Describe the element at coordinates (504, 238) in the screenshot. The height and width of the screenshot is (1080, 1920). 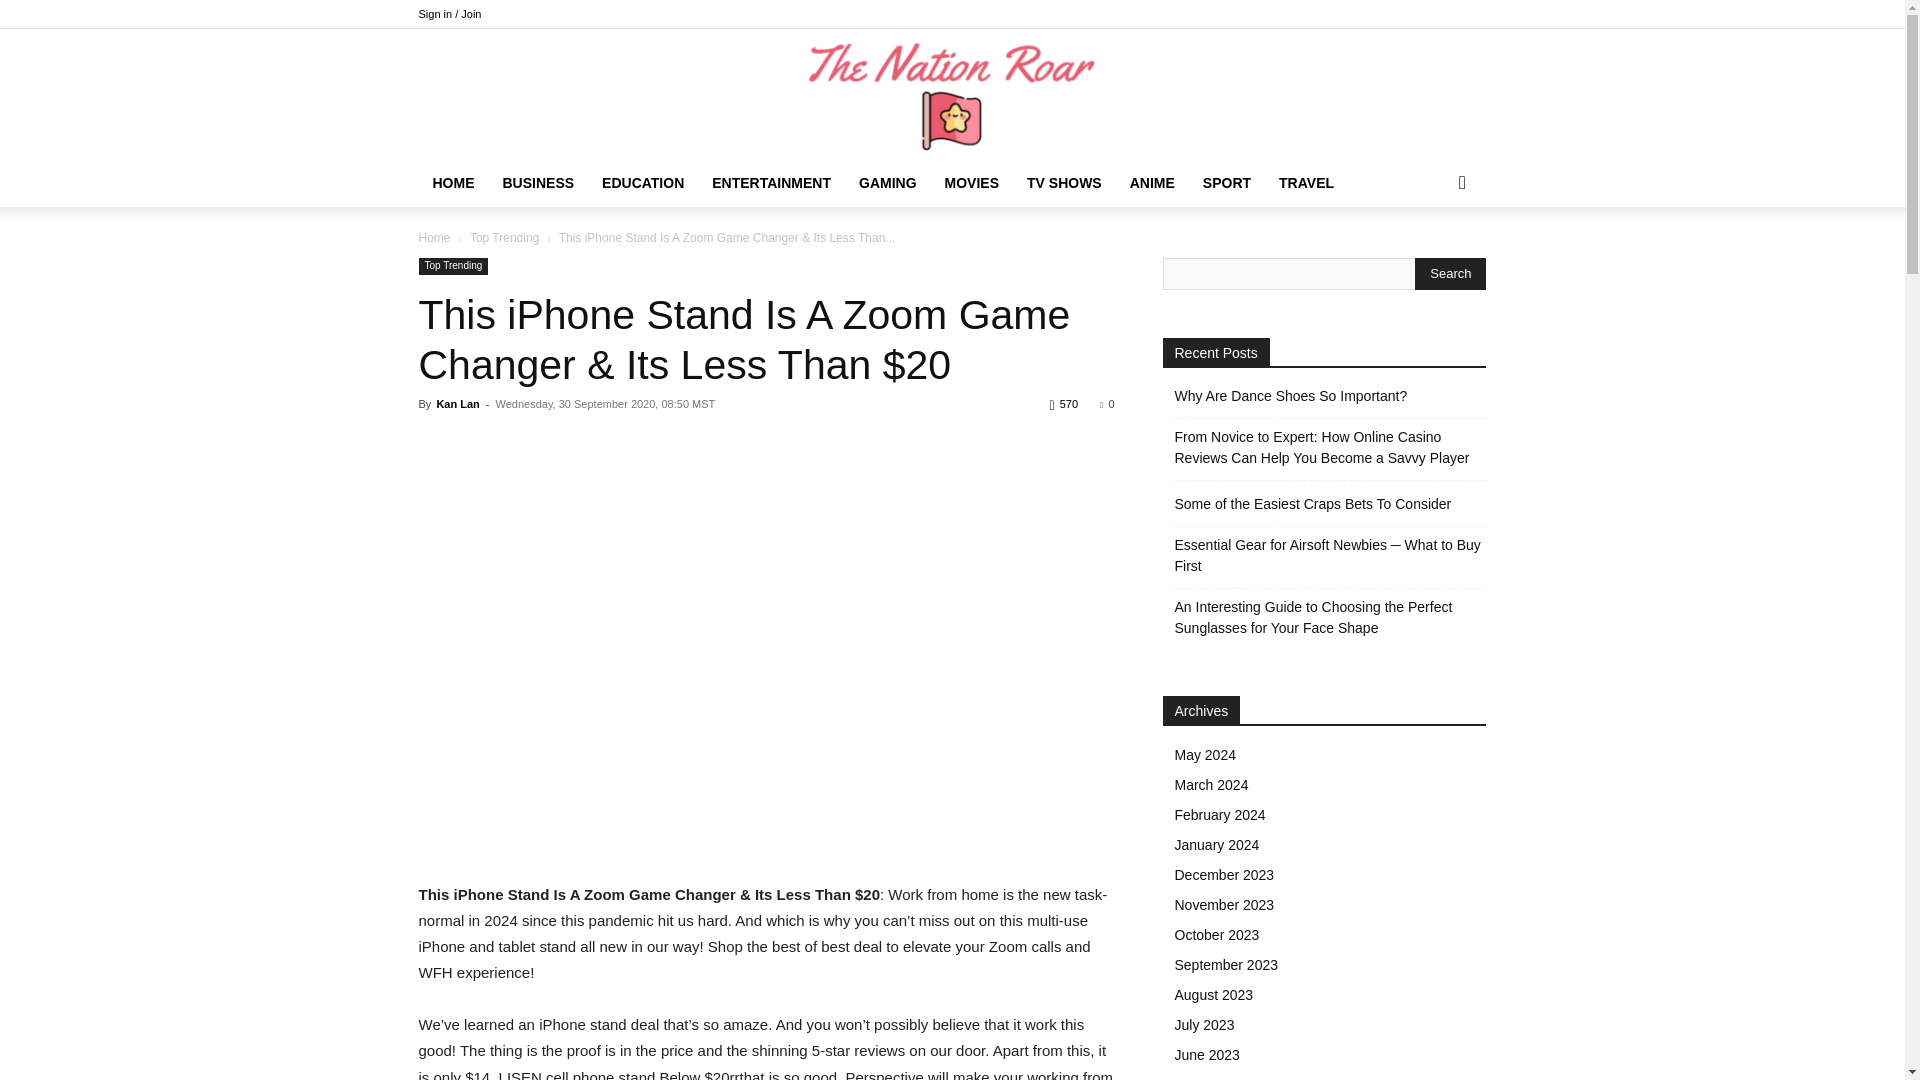
I see `Top Trending` at that location.